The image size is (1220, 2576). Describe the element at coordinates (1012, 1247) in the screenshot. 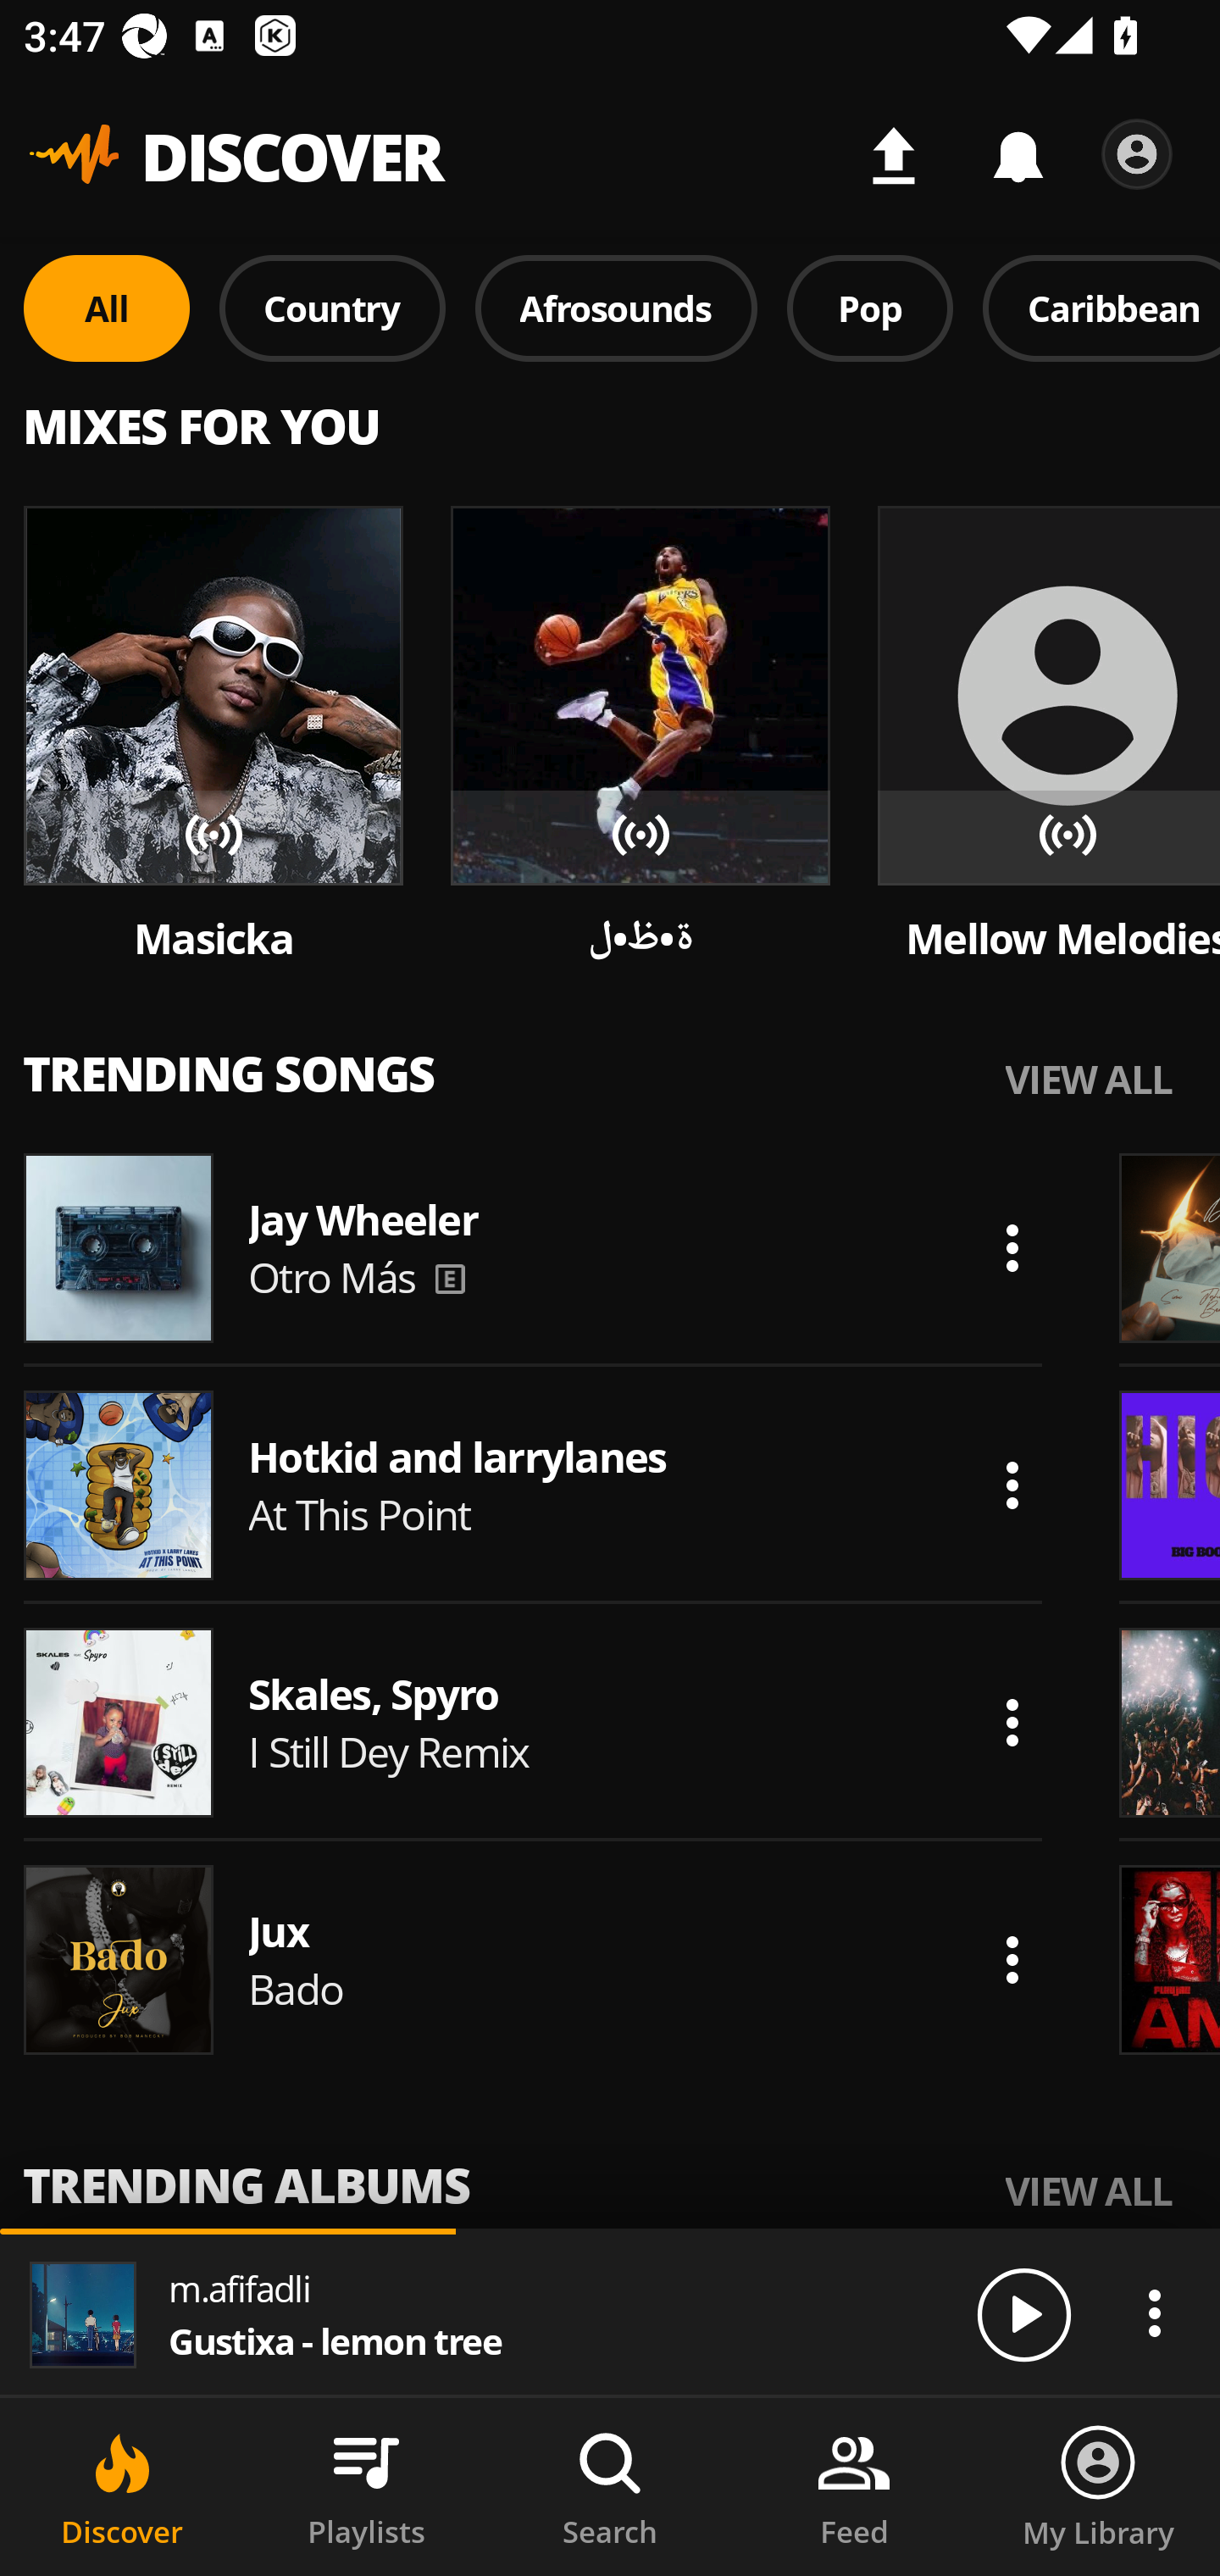

I see `Actions` at that location.